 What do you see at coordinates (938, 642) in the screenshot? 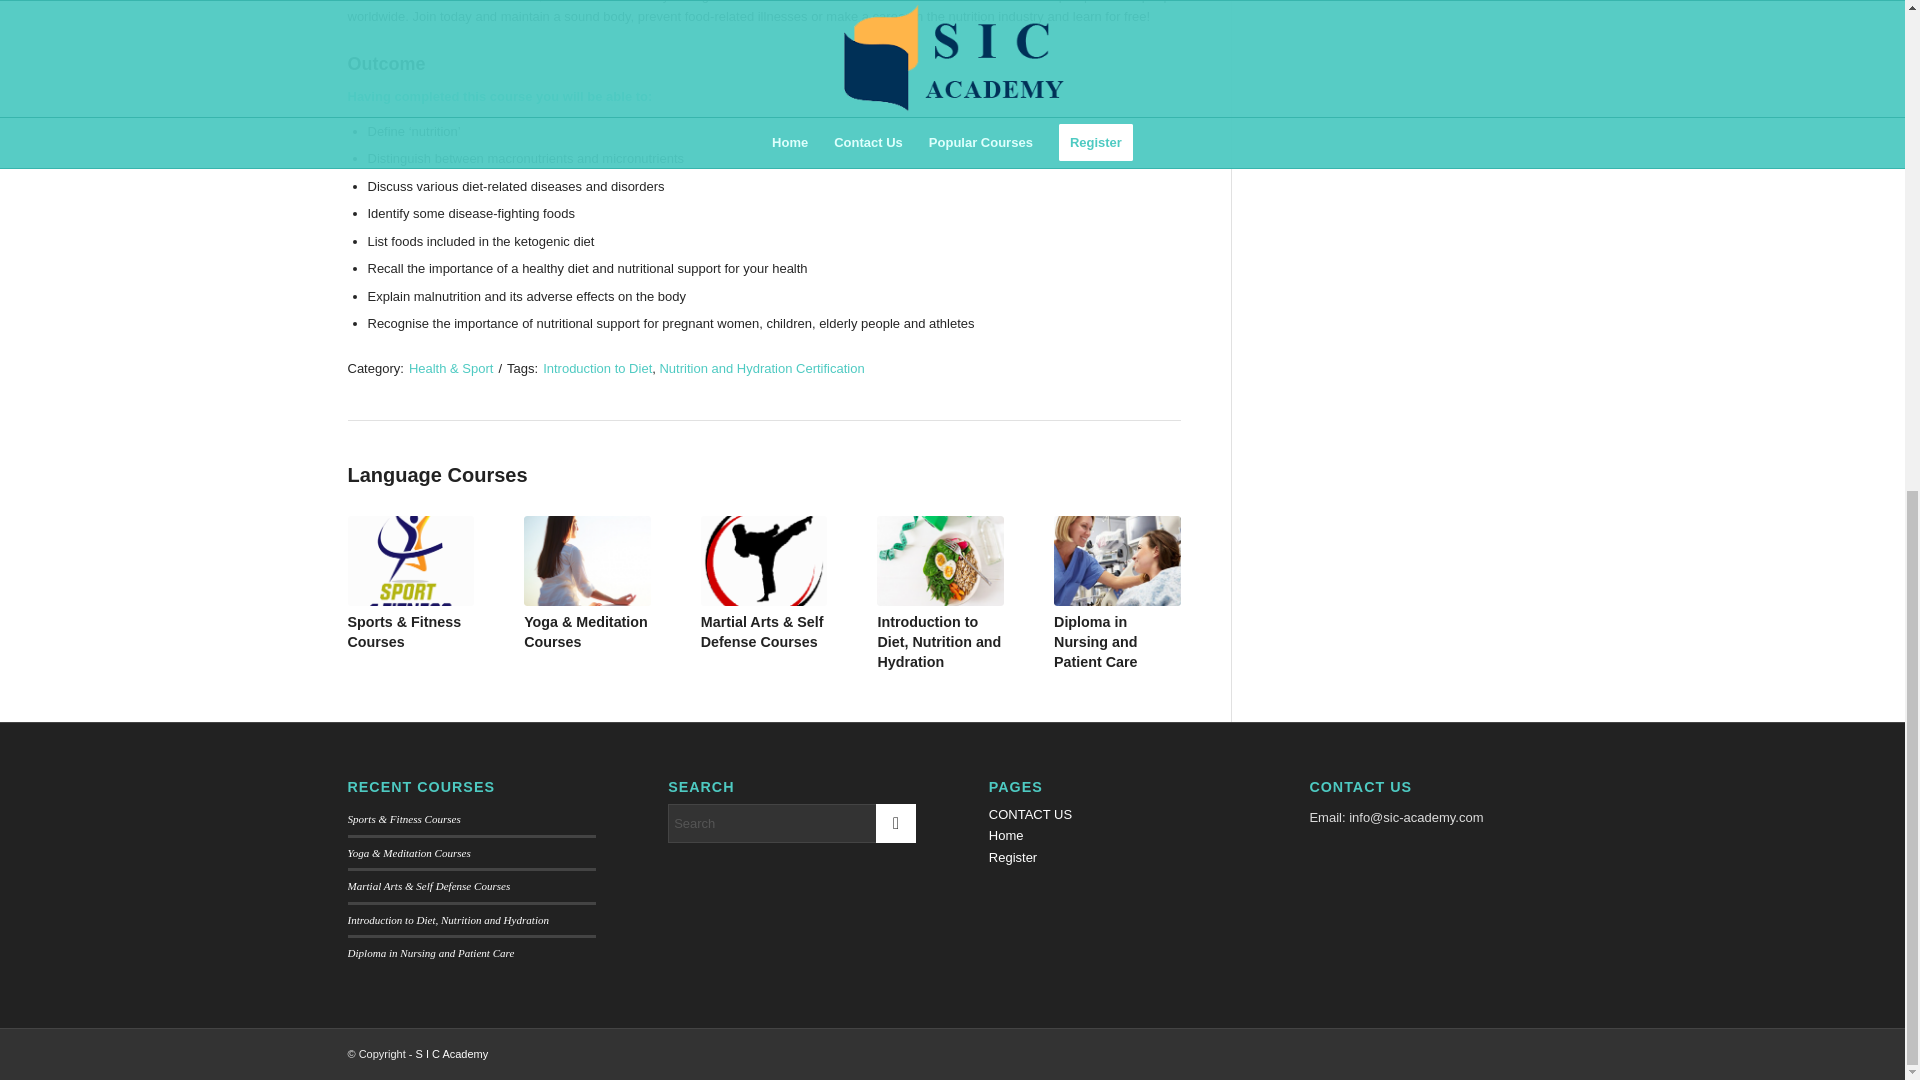
I see `Introduction to Diet, Nutrition and Hydration` at bounding box center [938, 642].